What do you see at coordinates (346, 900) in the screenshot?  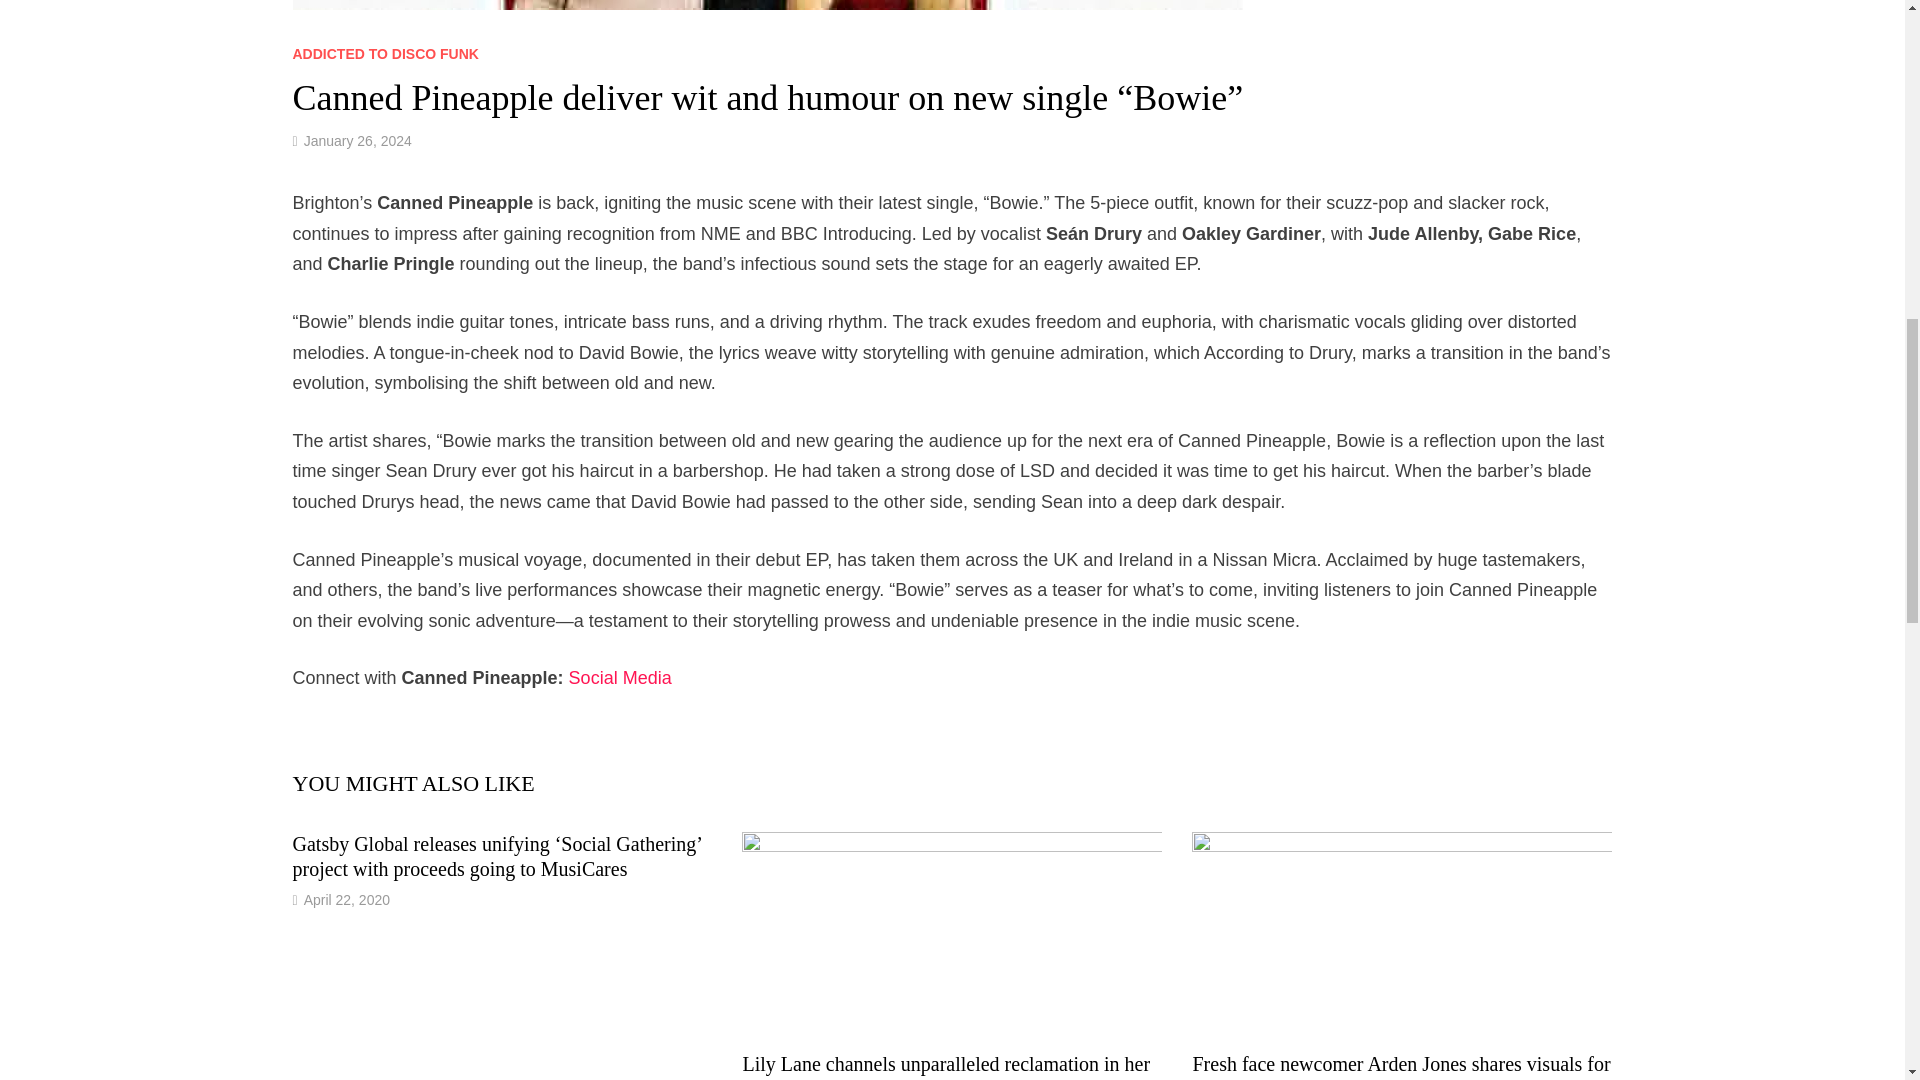 I see `April 22, 2020` at bounding box center [346, 900].